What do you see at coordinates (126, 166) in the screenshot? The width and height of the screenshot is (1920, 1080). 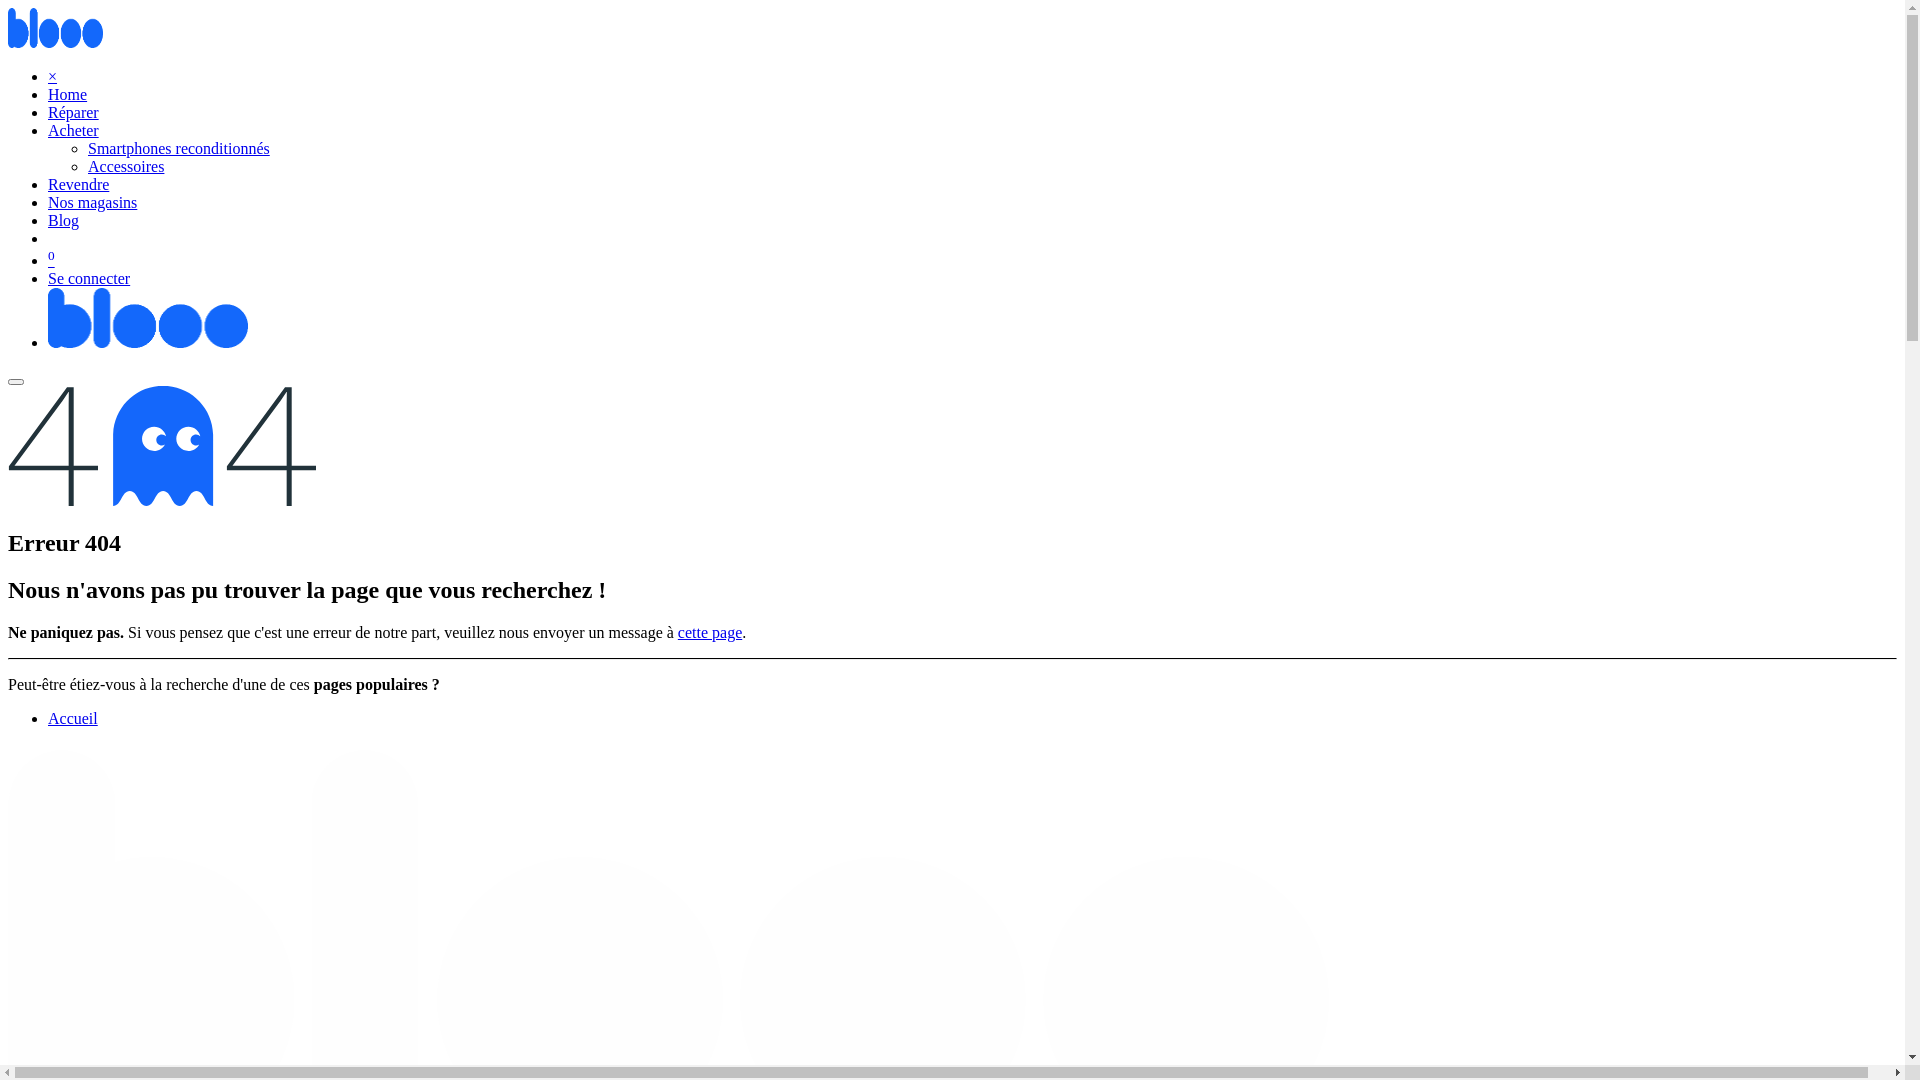 I see `Accessoires` at bounding box center [126, 166].